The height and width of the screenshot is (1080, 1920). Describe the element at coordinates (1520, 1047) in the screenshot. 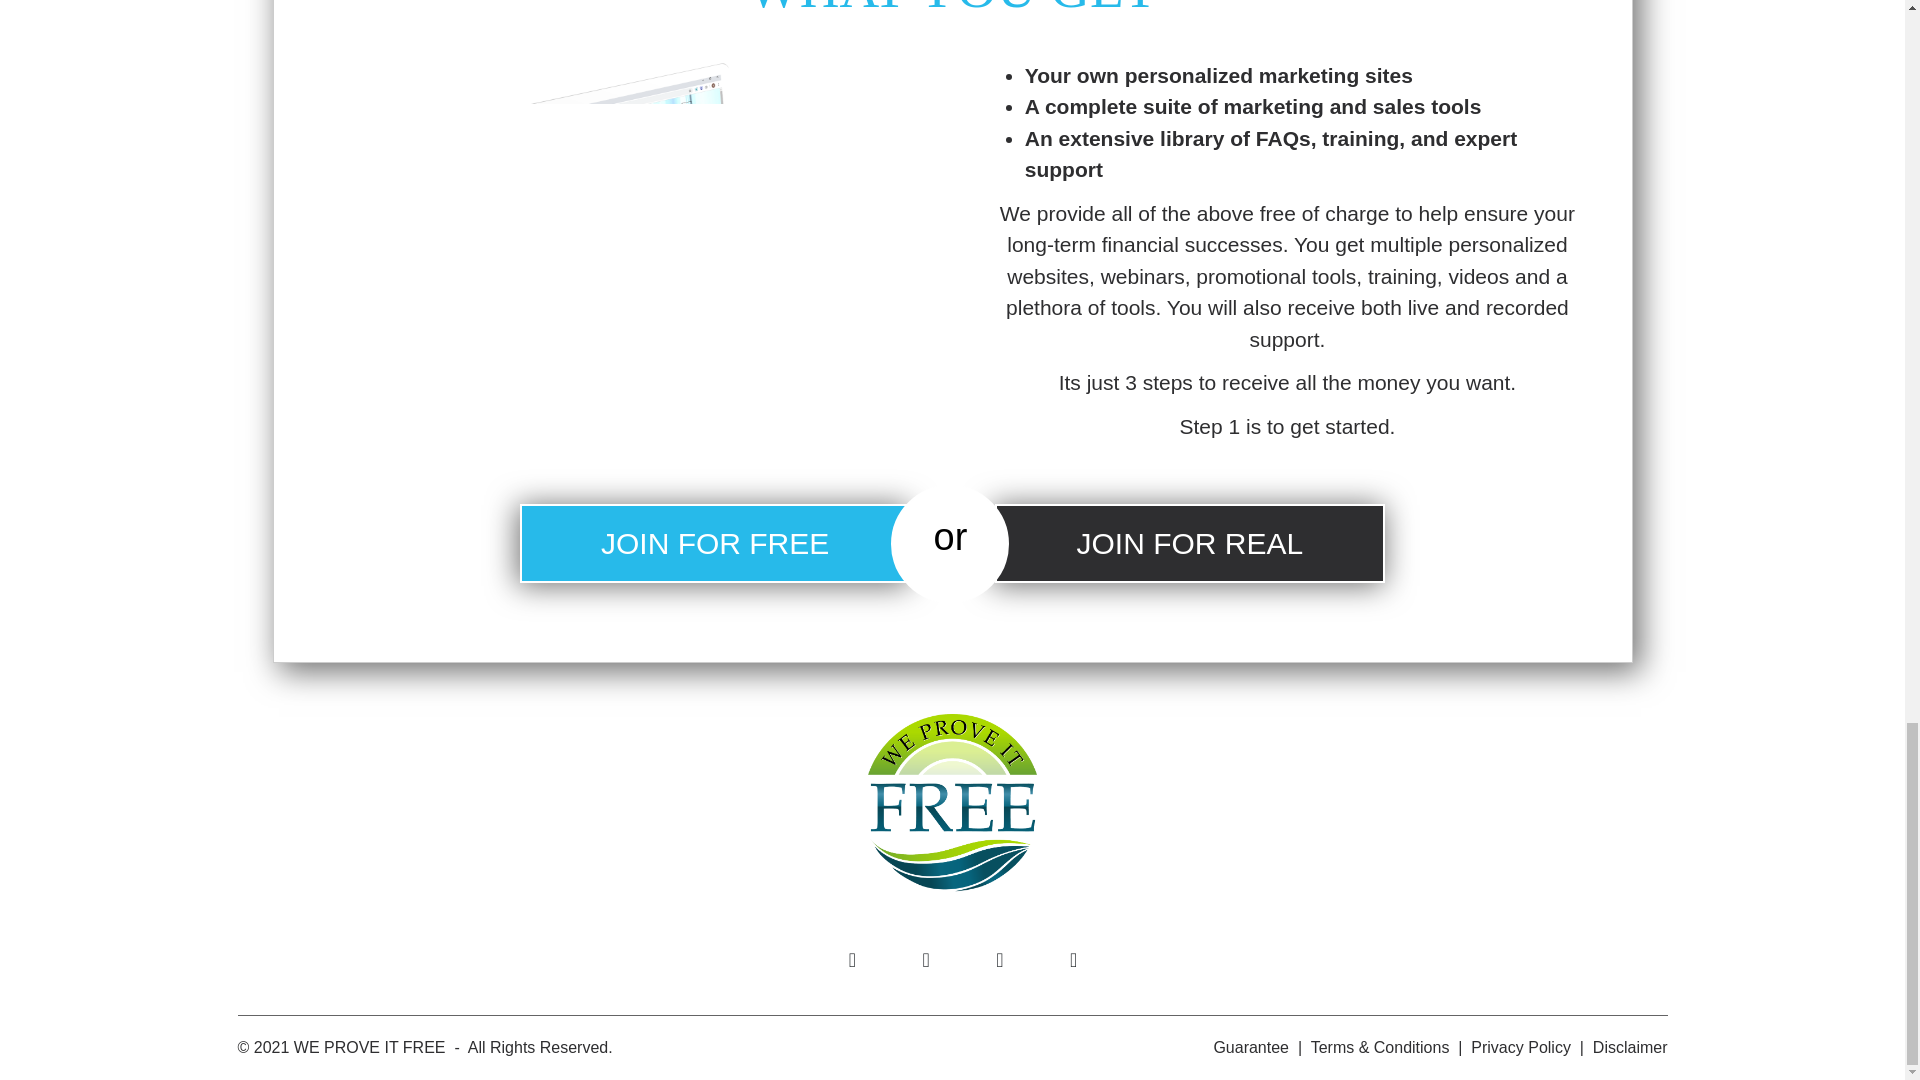

I see `Privacy Policy` at that location.